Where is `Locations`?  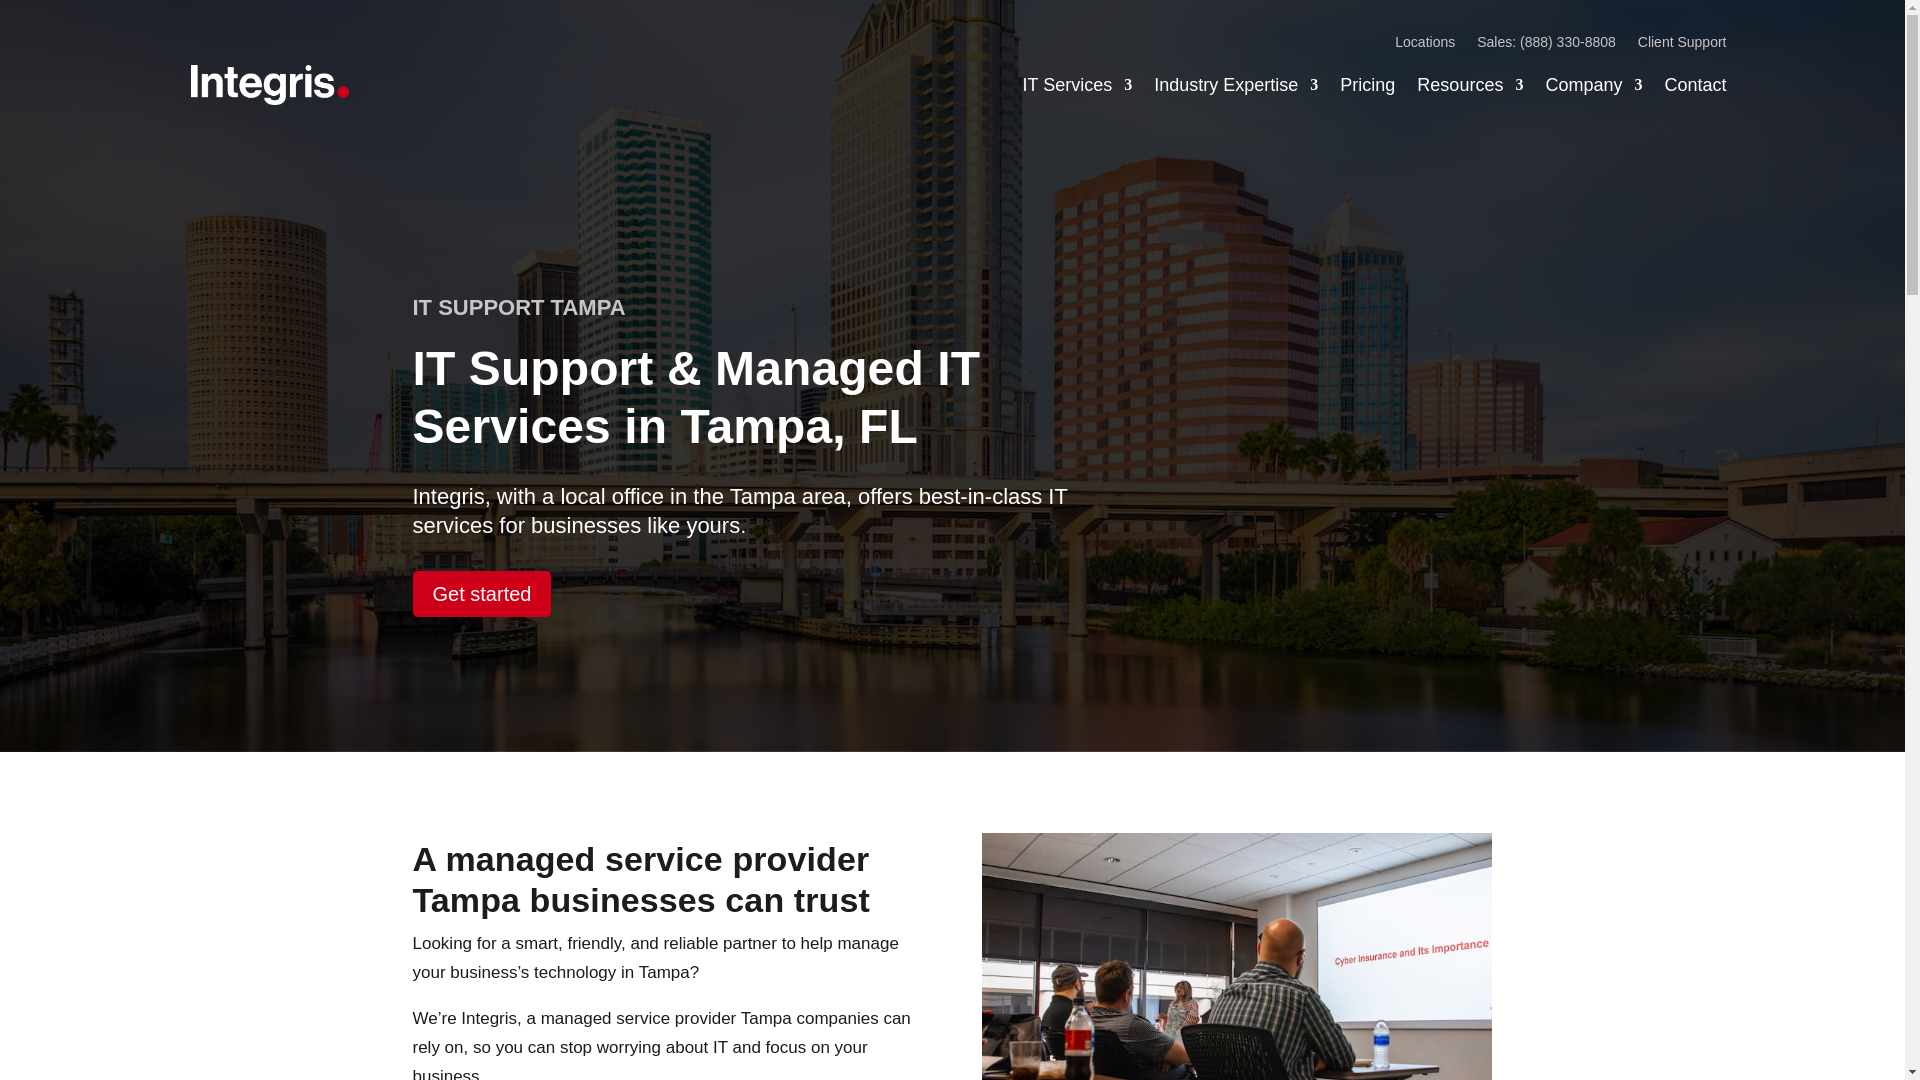 Locations is located at coordinates (1425, 46).